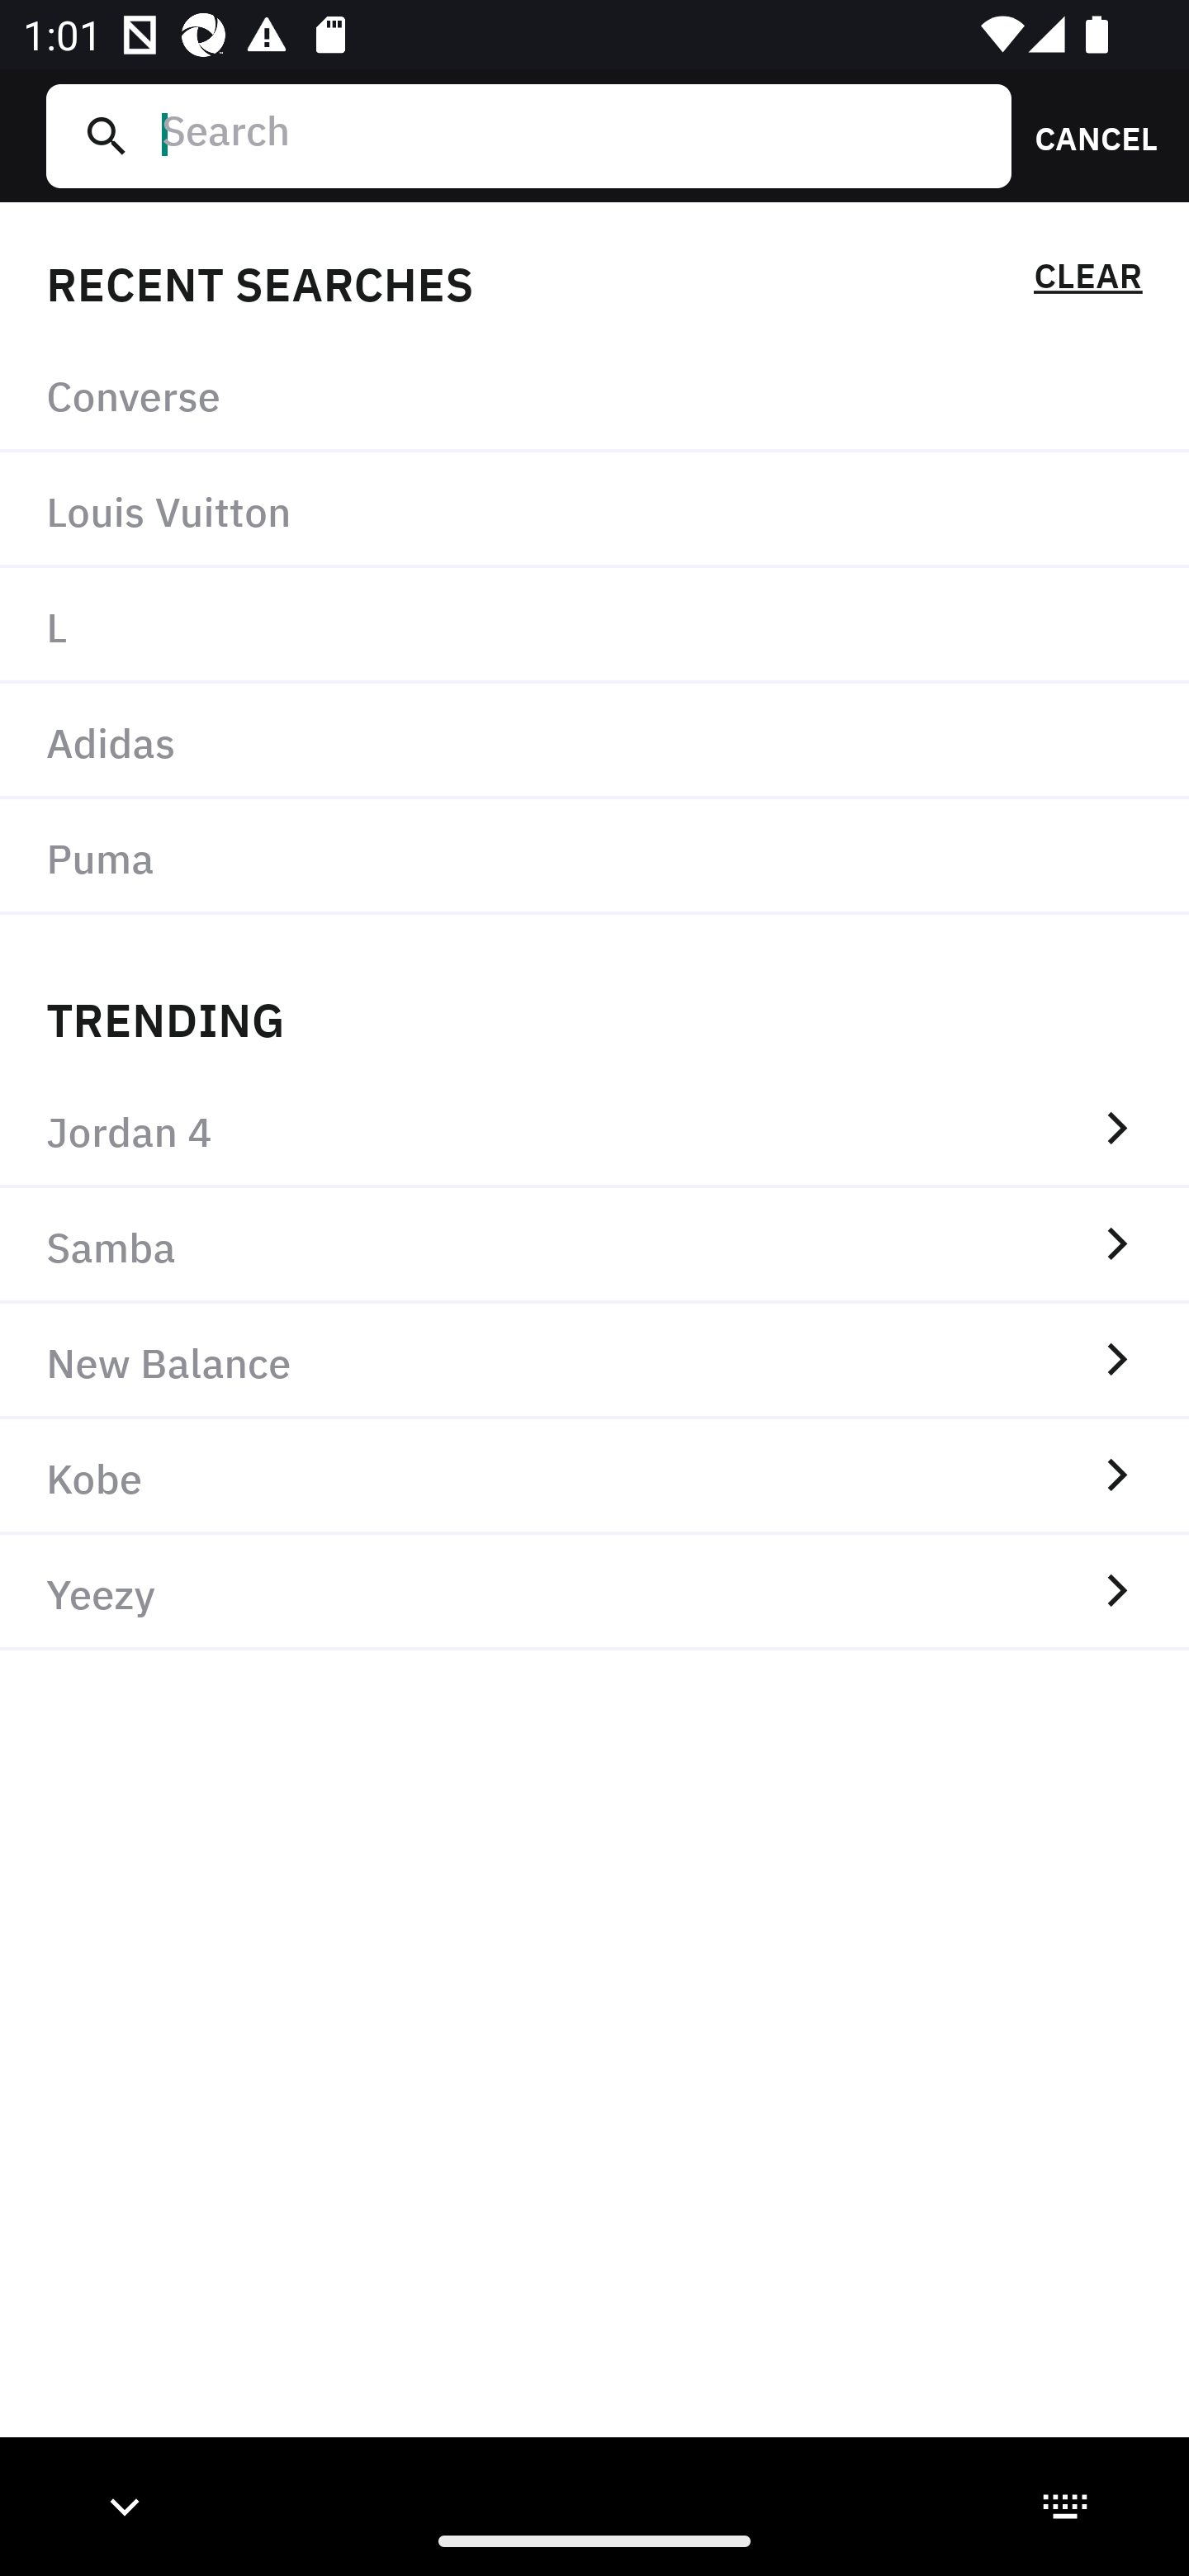  Describe the element at coordinates (594, 395) in the screenshot. I see `Converse` at that location.